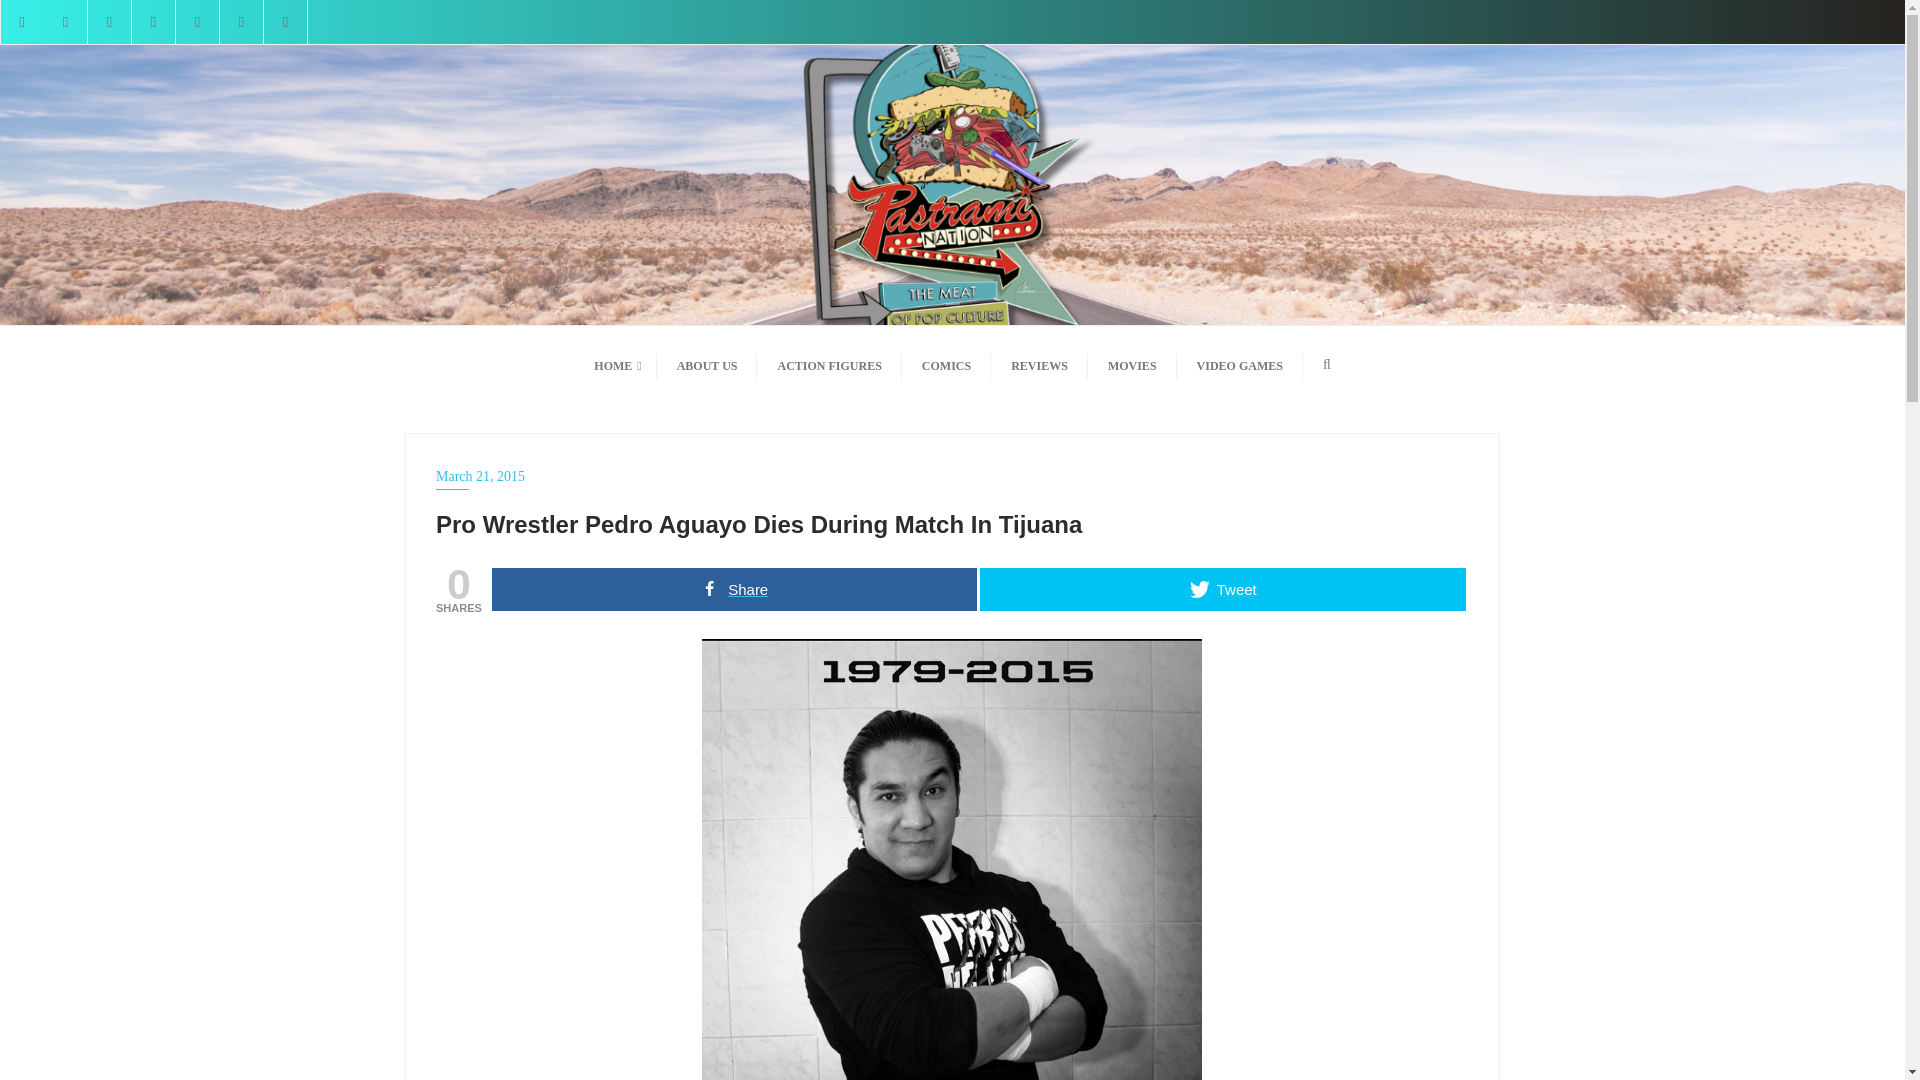 The image size is (1920, 1080). What do you see at coordinates (952, 476) in the screenshot?
I see `March 21, 2015` at bounding box center [952, 476].